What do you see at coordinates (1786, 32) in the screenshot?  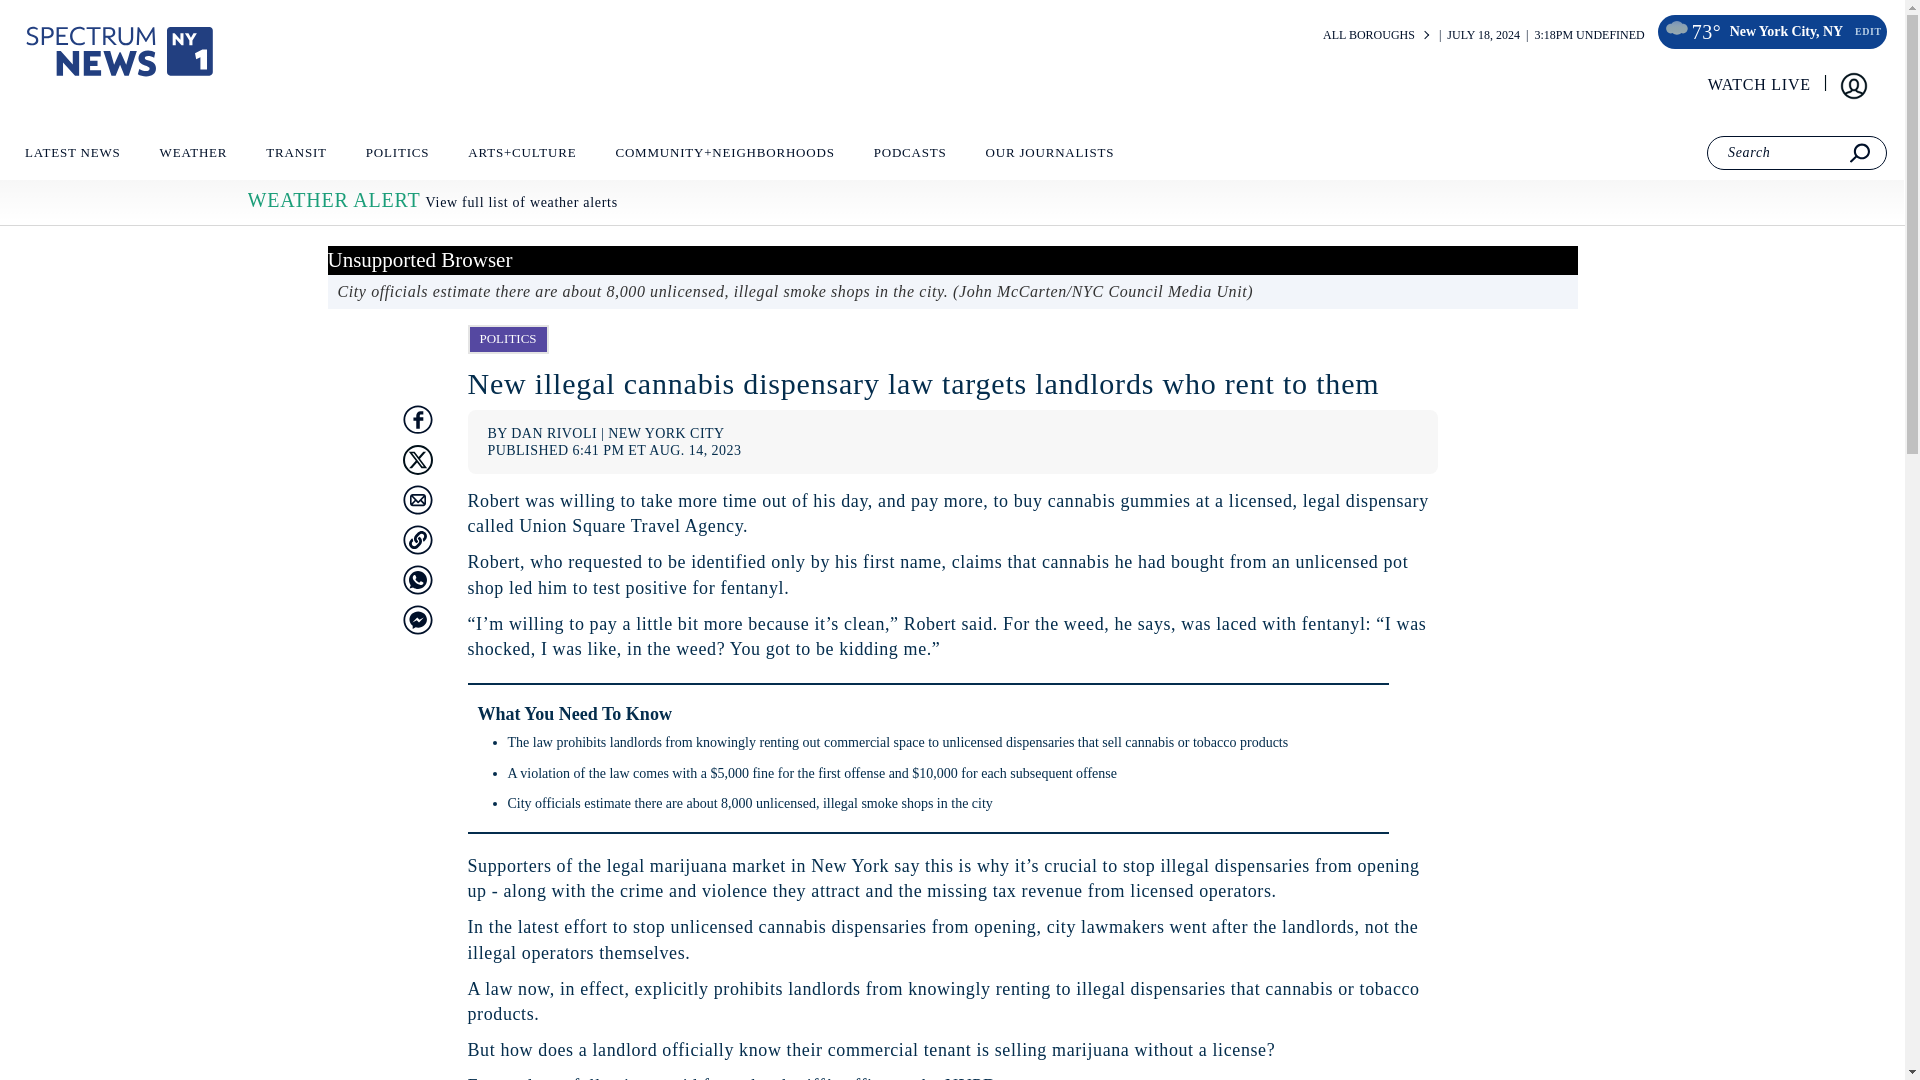 I see `New York City, NY` at bounding box center [1786, 32].